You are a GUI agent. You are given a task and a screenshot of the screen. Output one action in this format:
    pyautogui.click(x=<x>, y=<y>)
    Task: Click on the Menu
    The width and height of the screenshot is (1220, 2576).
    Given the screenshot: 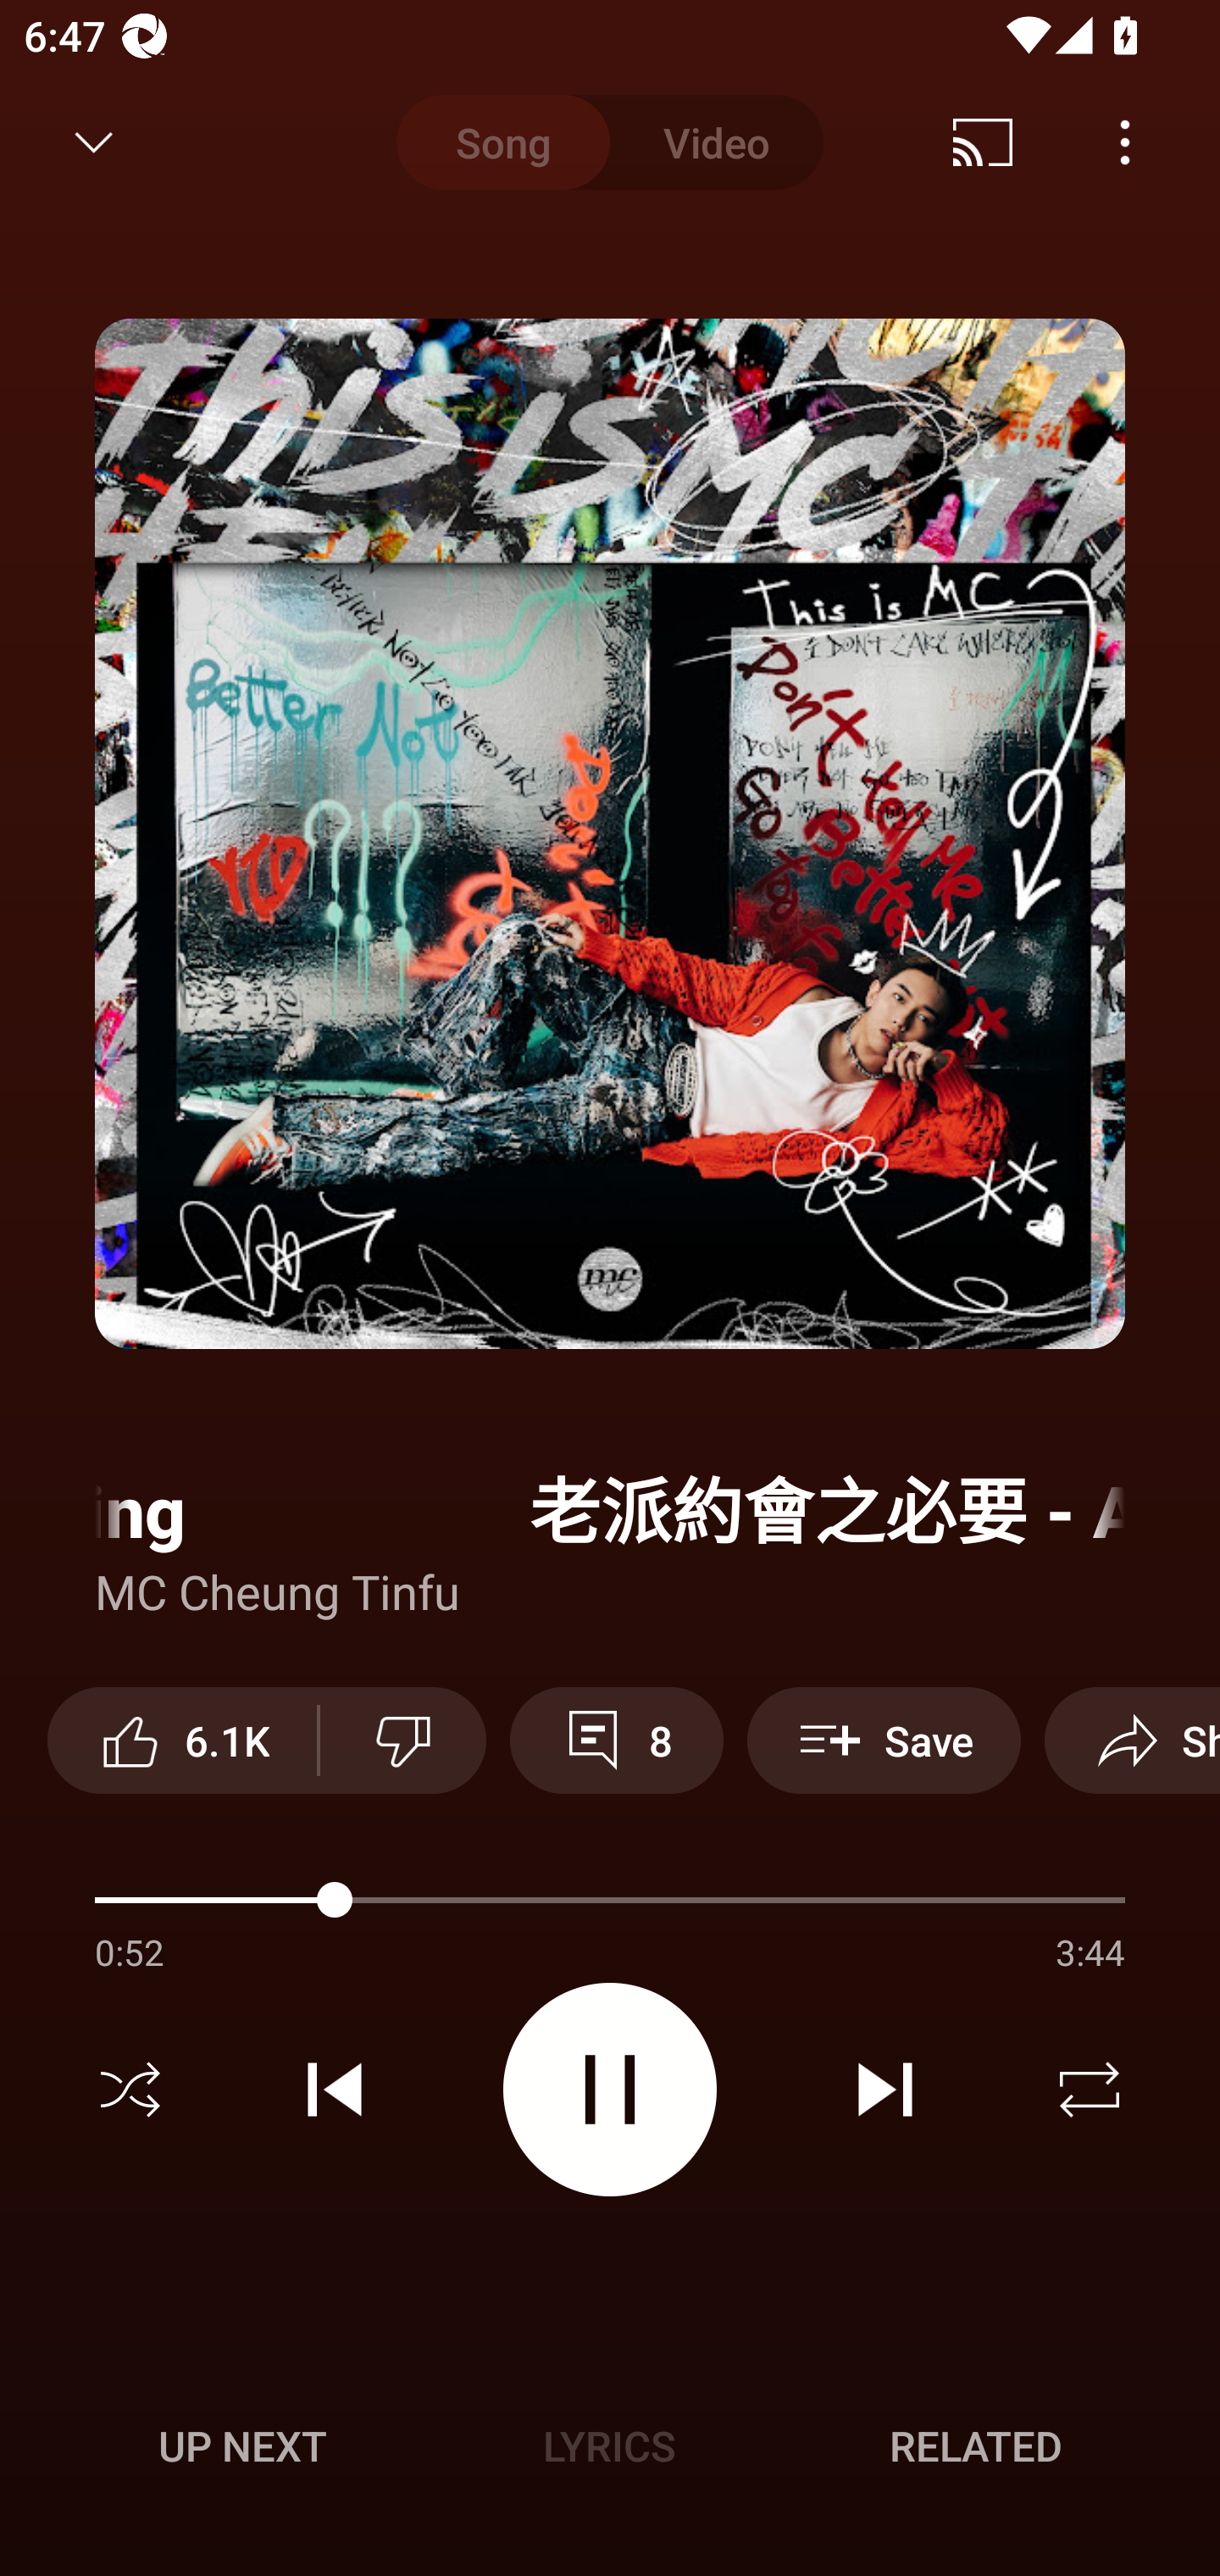 What is the action you would take?
    pyautogui.click(x=1125, y=142)
    